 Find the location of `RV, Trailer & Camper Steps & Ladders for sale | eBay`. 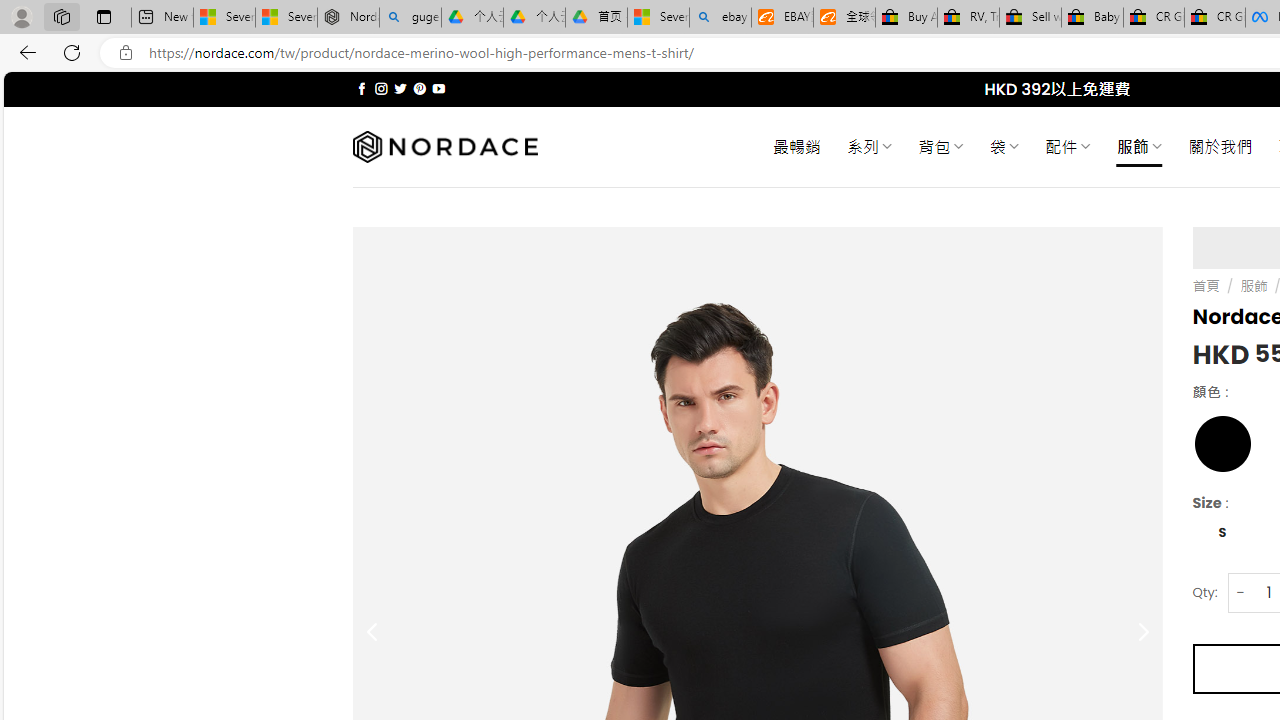

RV, Trailer & Camper Steps & Ladders for sale | eBay is located at coordinates (968, 18).